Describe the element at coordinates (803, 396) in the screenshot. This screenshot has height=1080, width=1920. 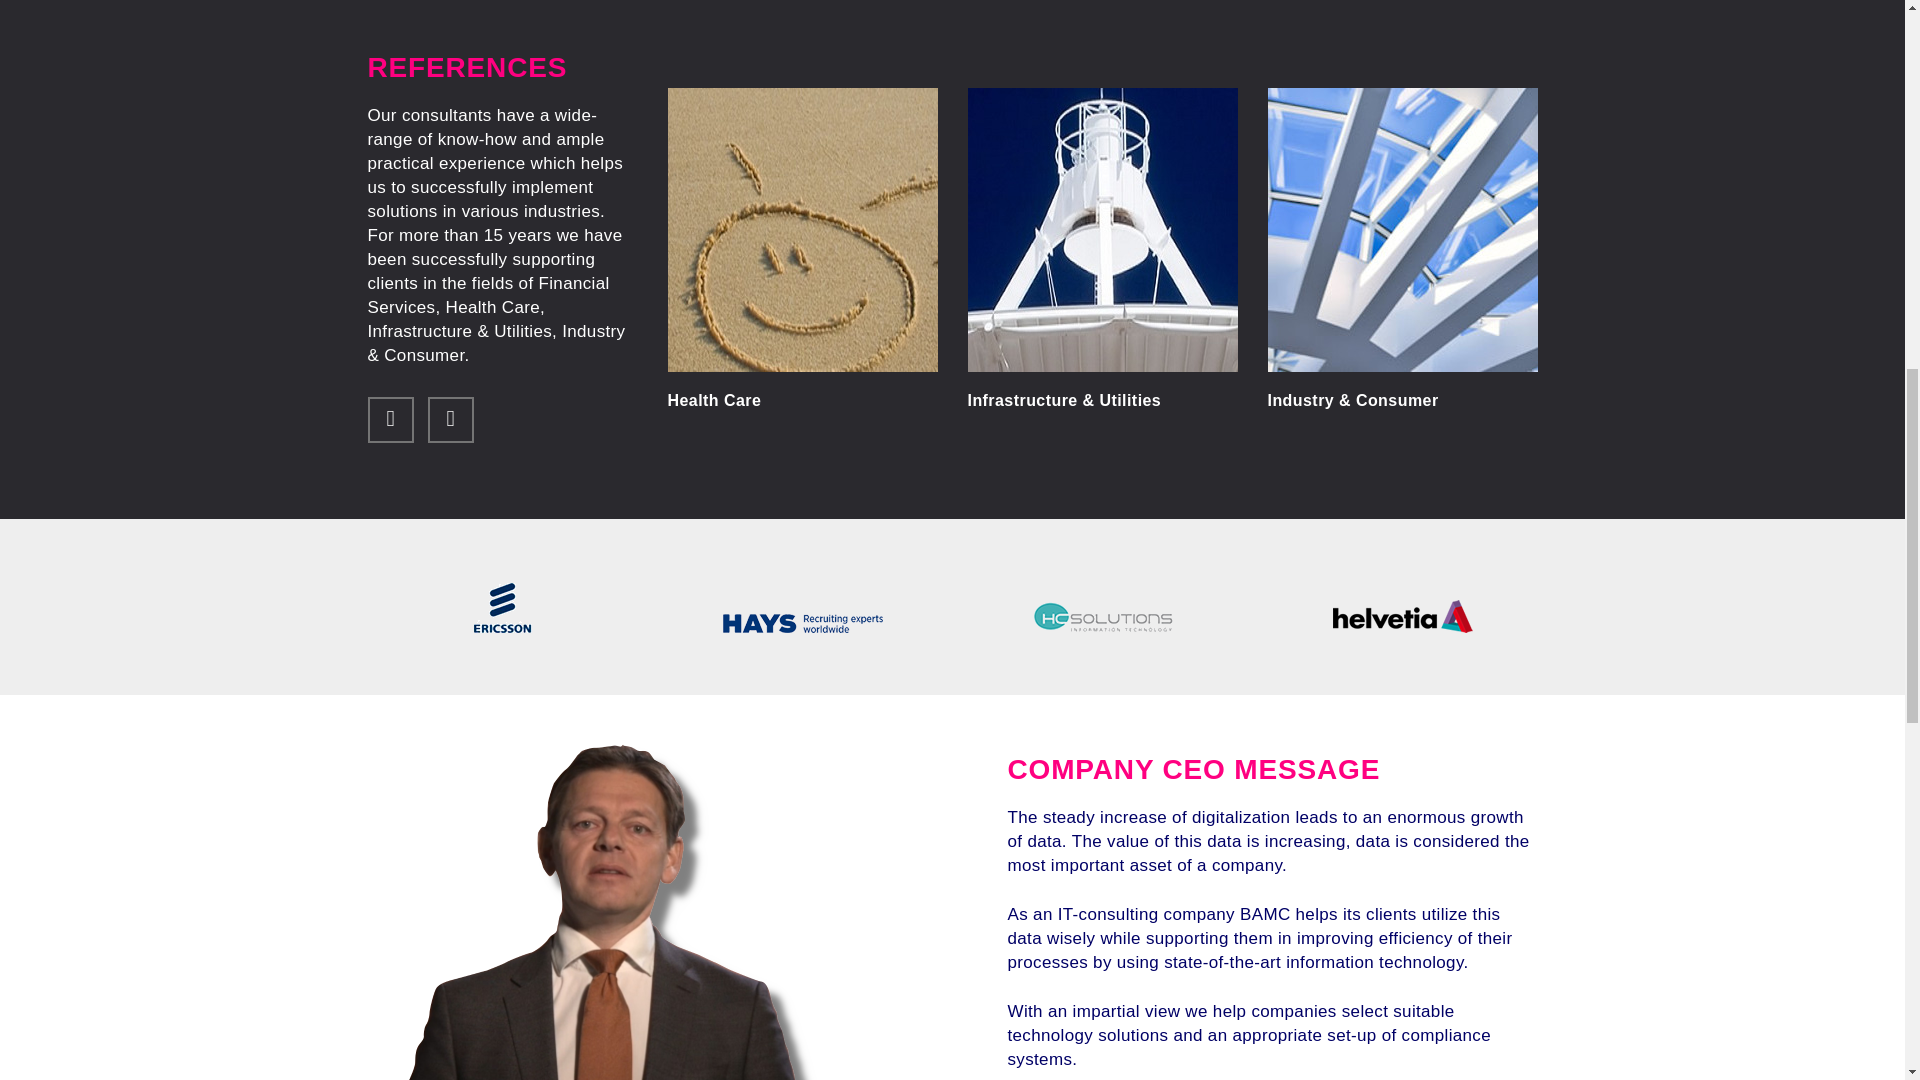
I see `Health Care` at that location.